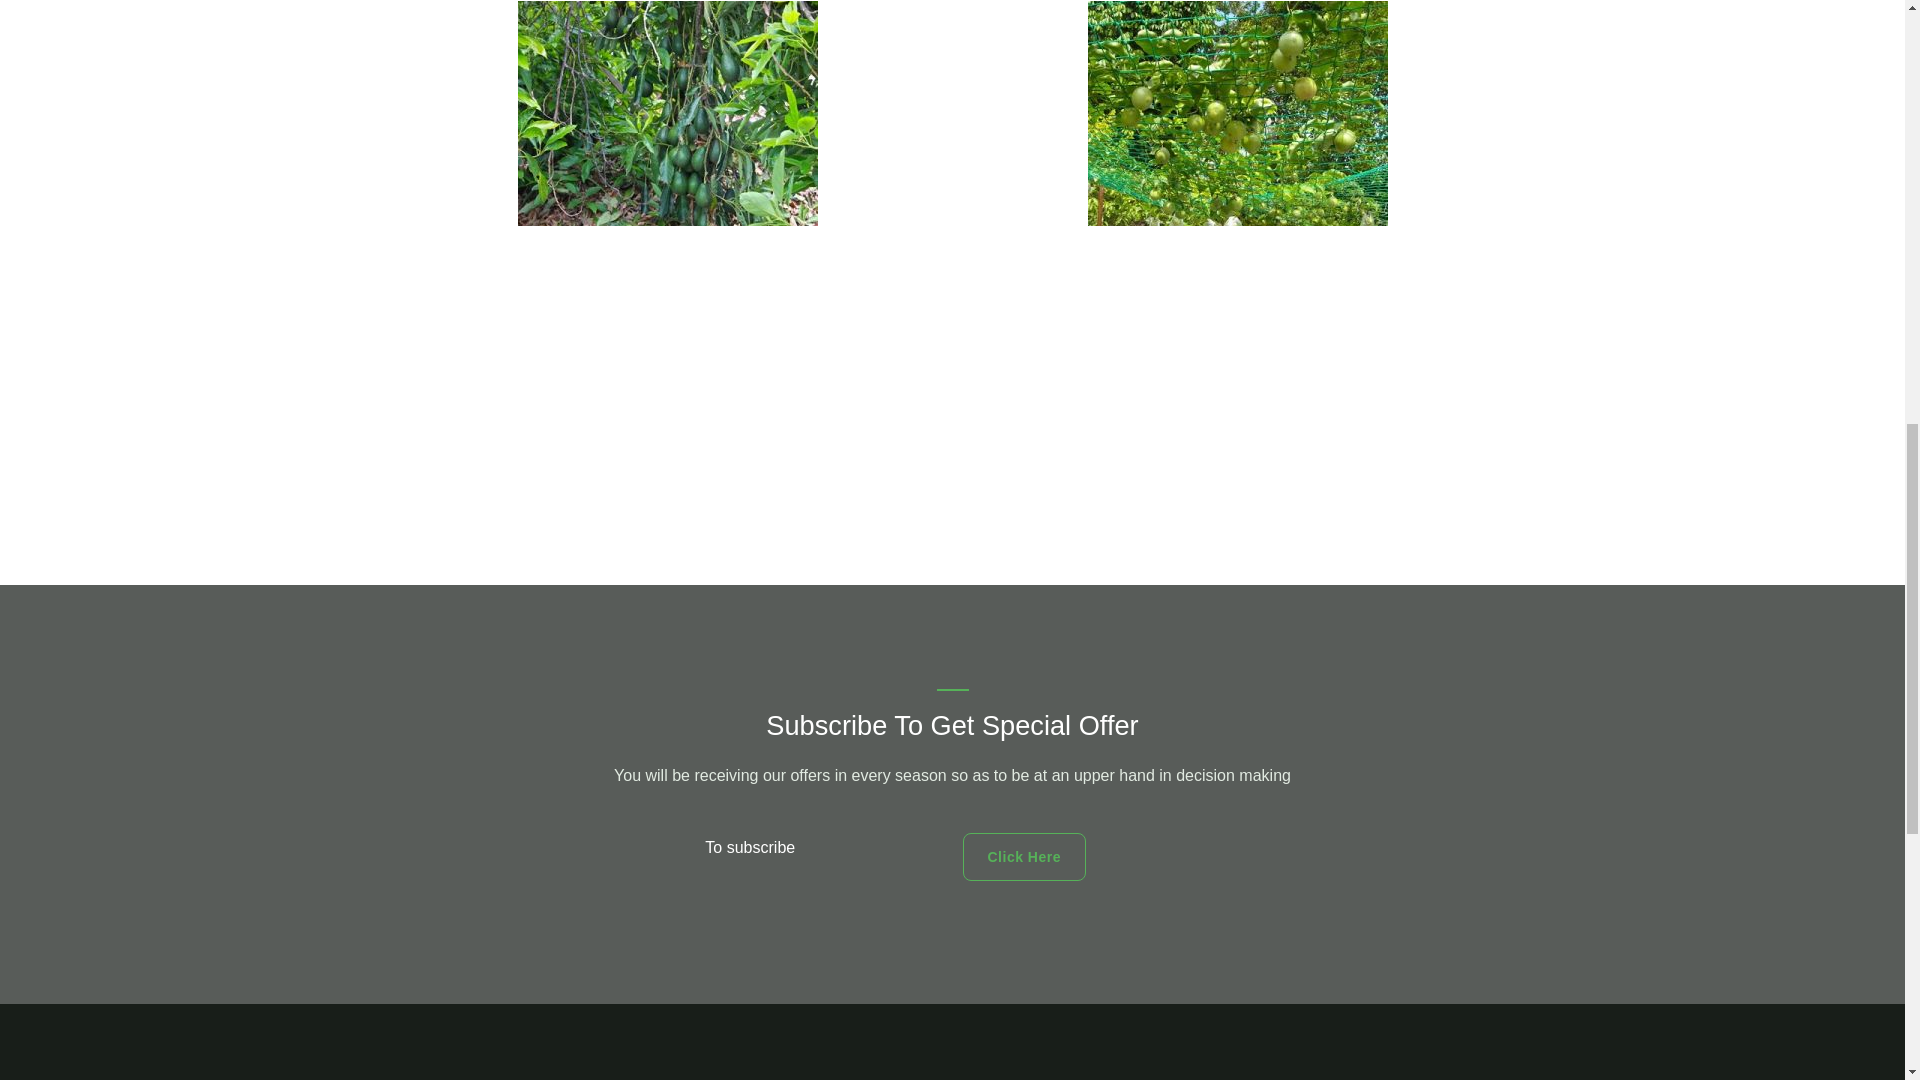  What do you see at coordinates (1022, 856) in the screenshot?
I see `Click Here` at bounding box center [1022, 856].